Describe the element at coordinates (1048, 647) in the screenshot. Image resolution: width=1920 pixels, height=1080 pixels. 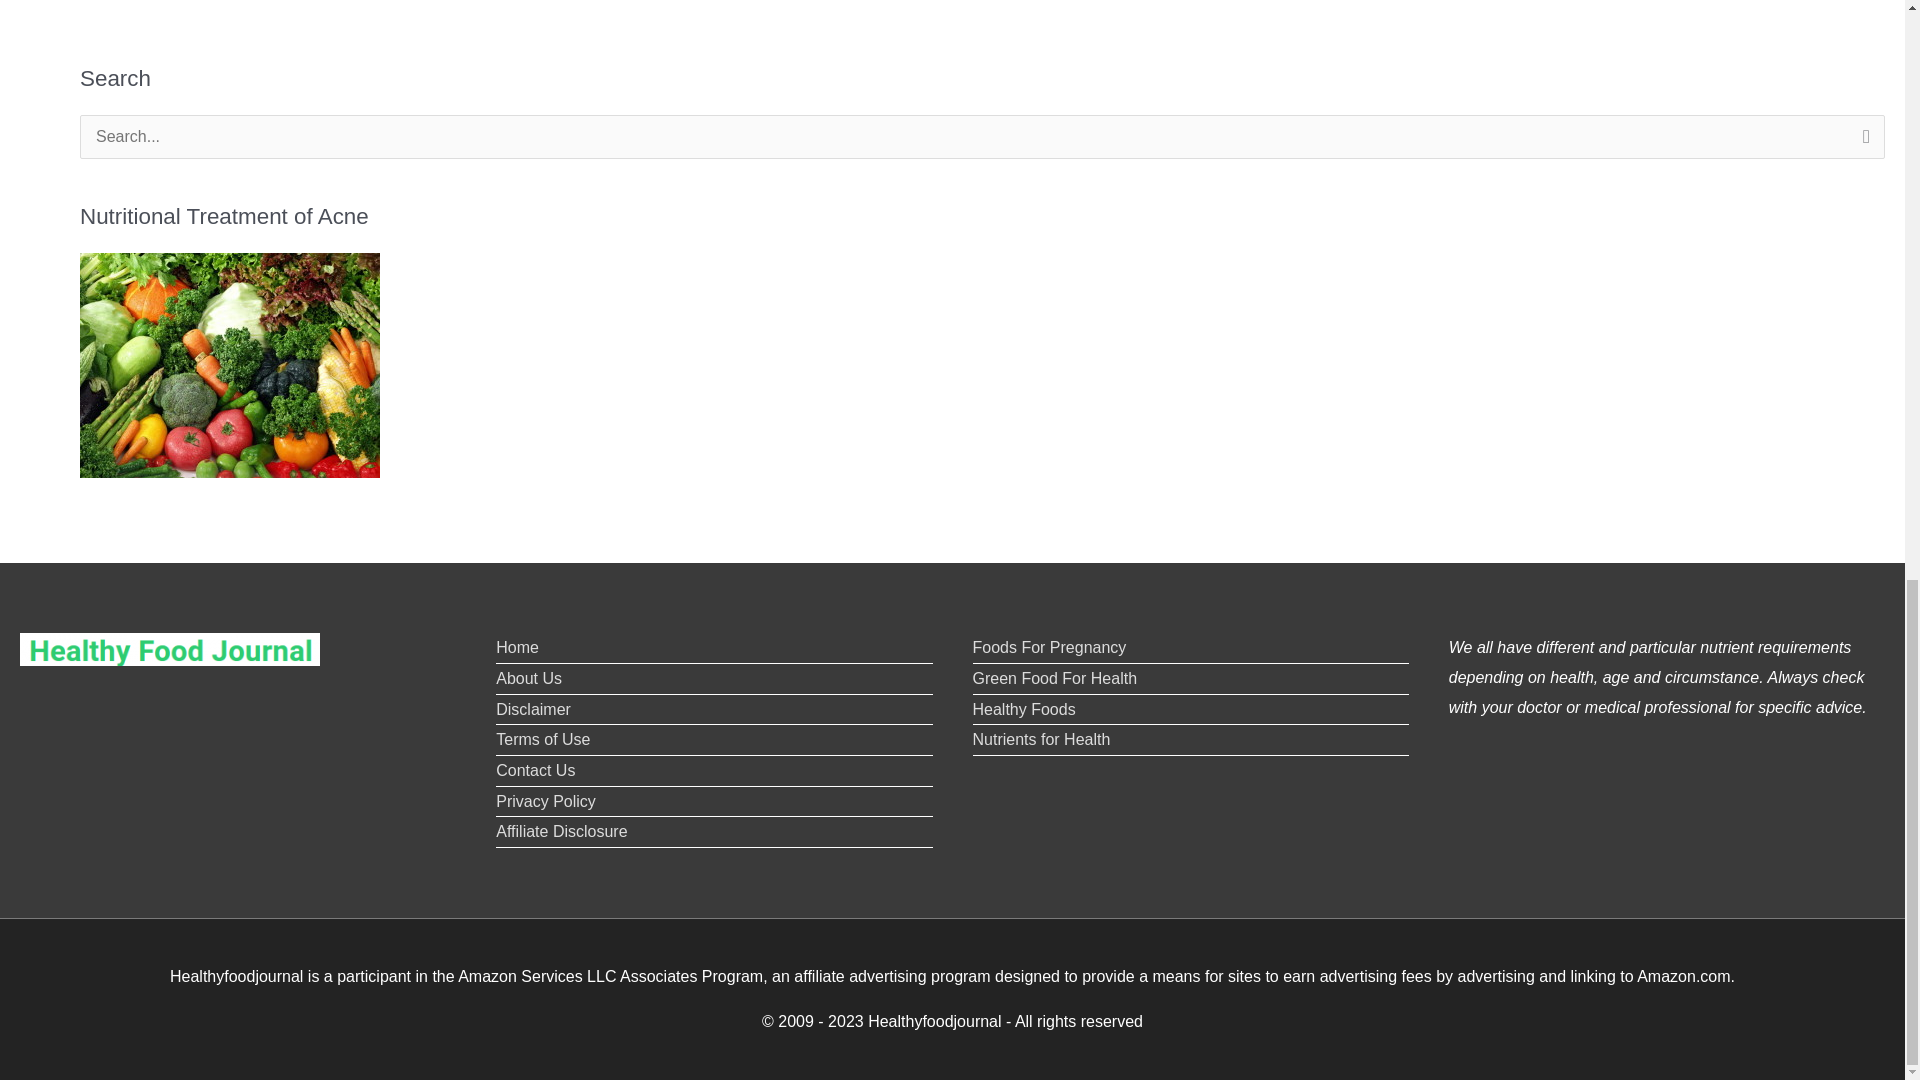
I see `Foods For Pregnancy` at that location.